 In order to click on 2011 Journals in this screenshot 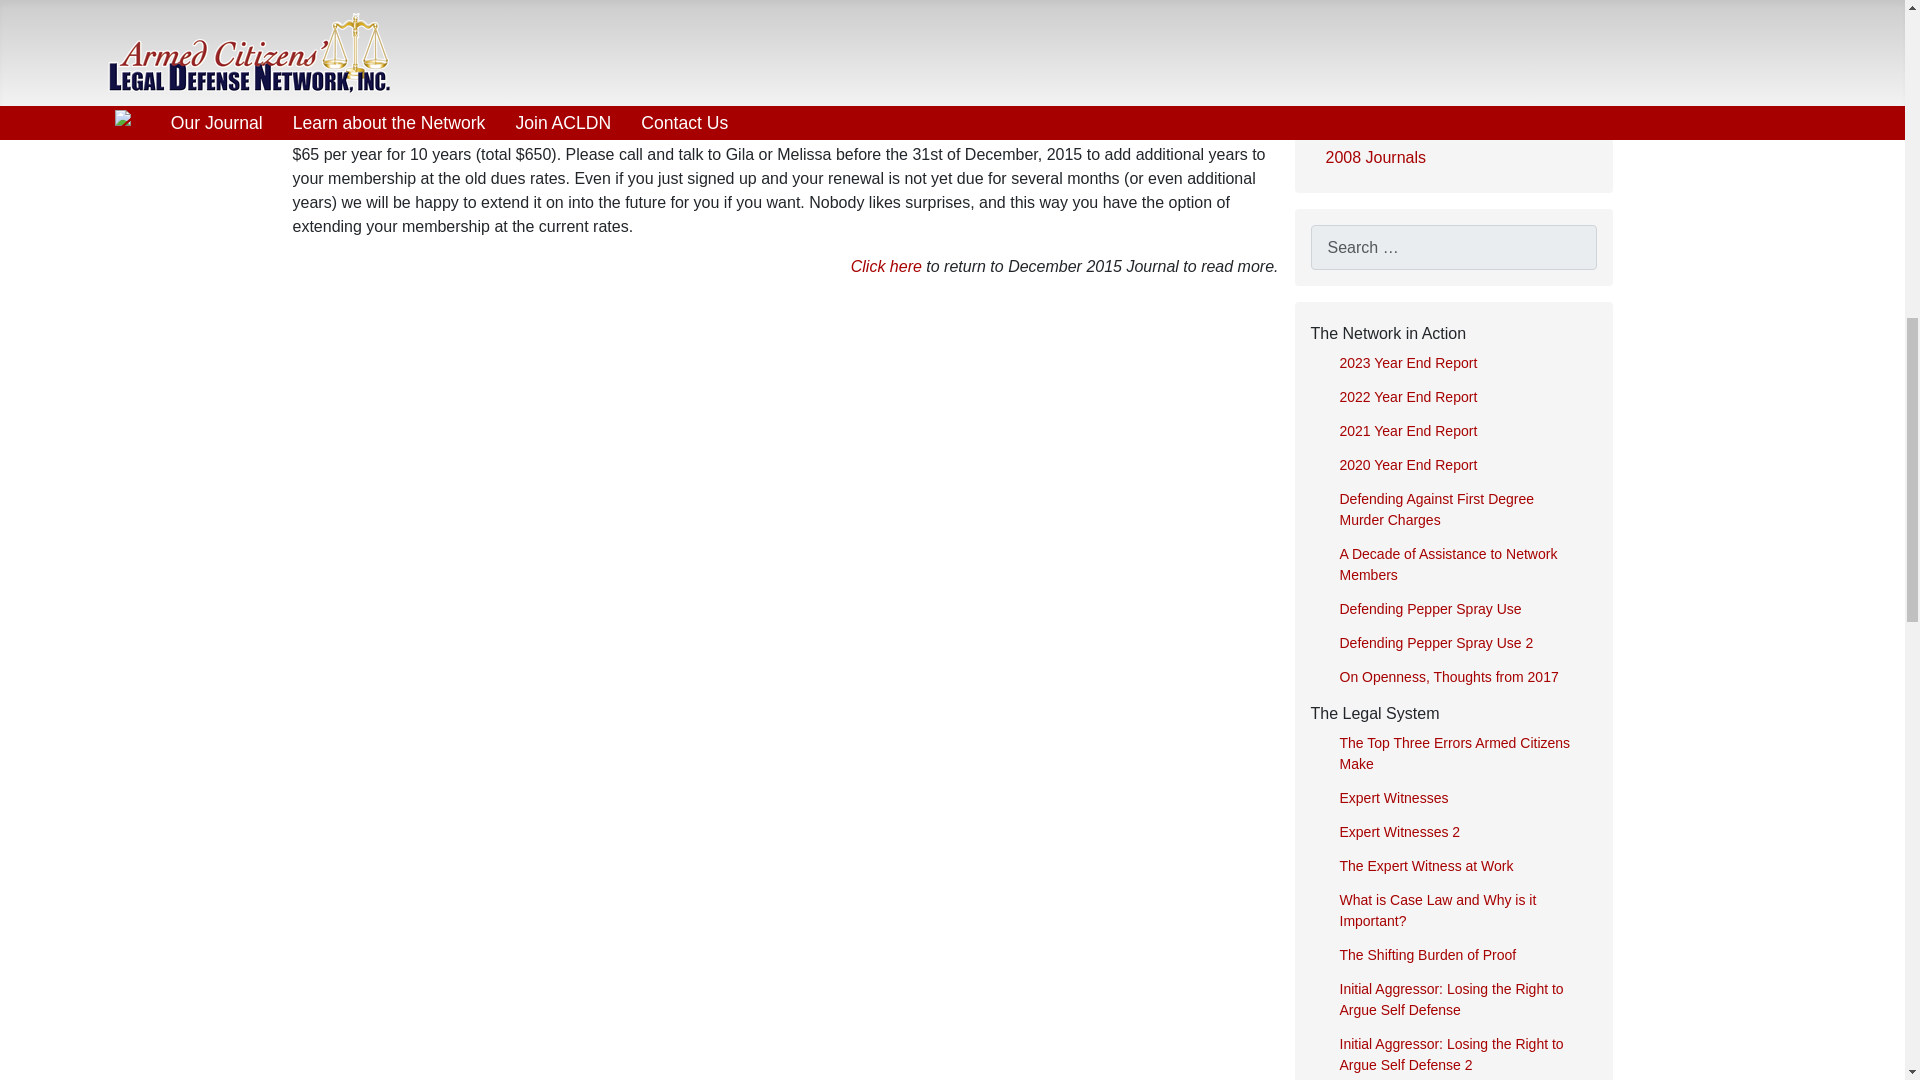, I will do `click(1452, 44)`.